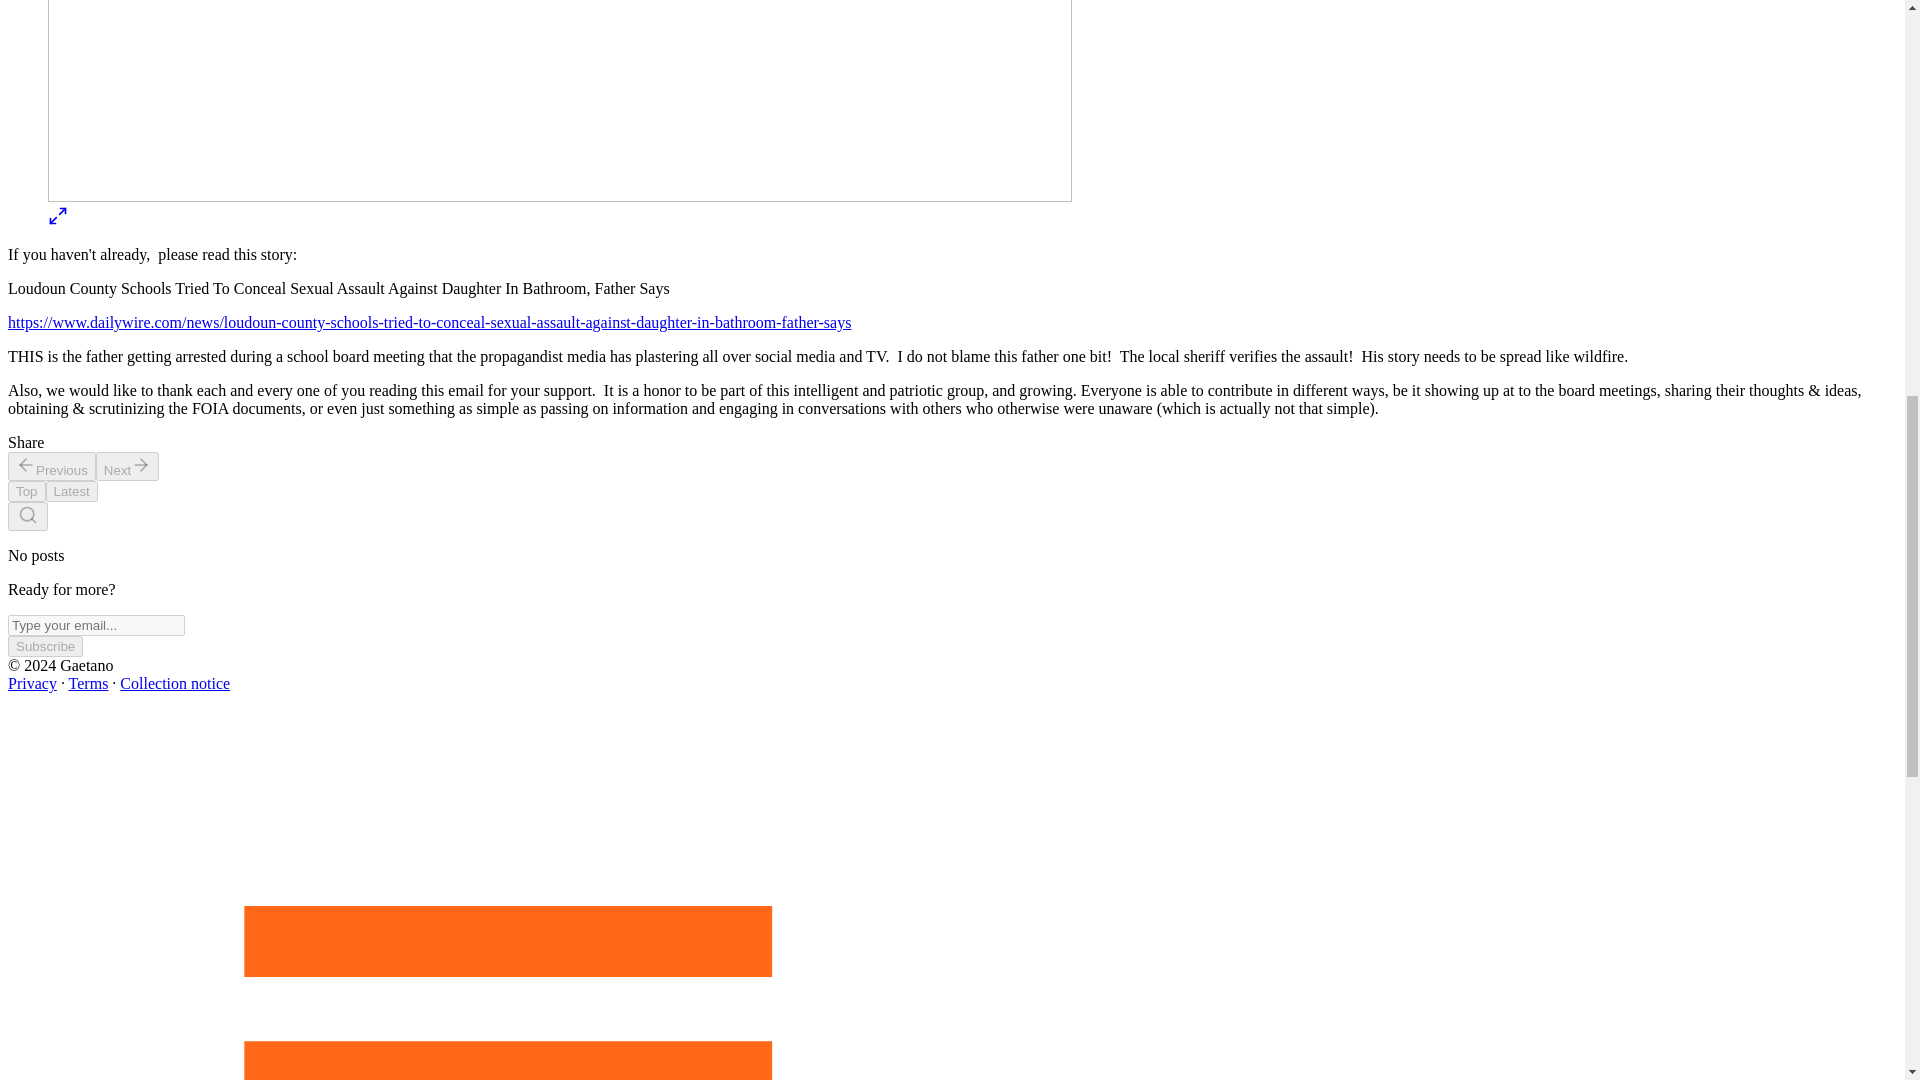 The width and height of the screenshot is (1920, 1080). Describe the element at coordinates (52, 466) in the screenshot. I see `Previous` at that location.